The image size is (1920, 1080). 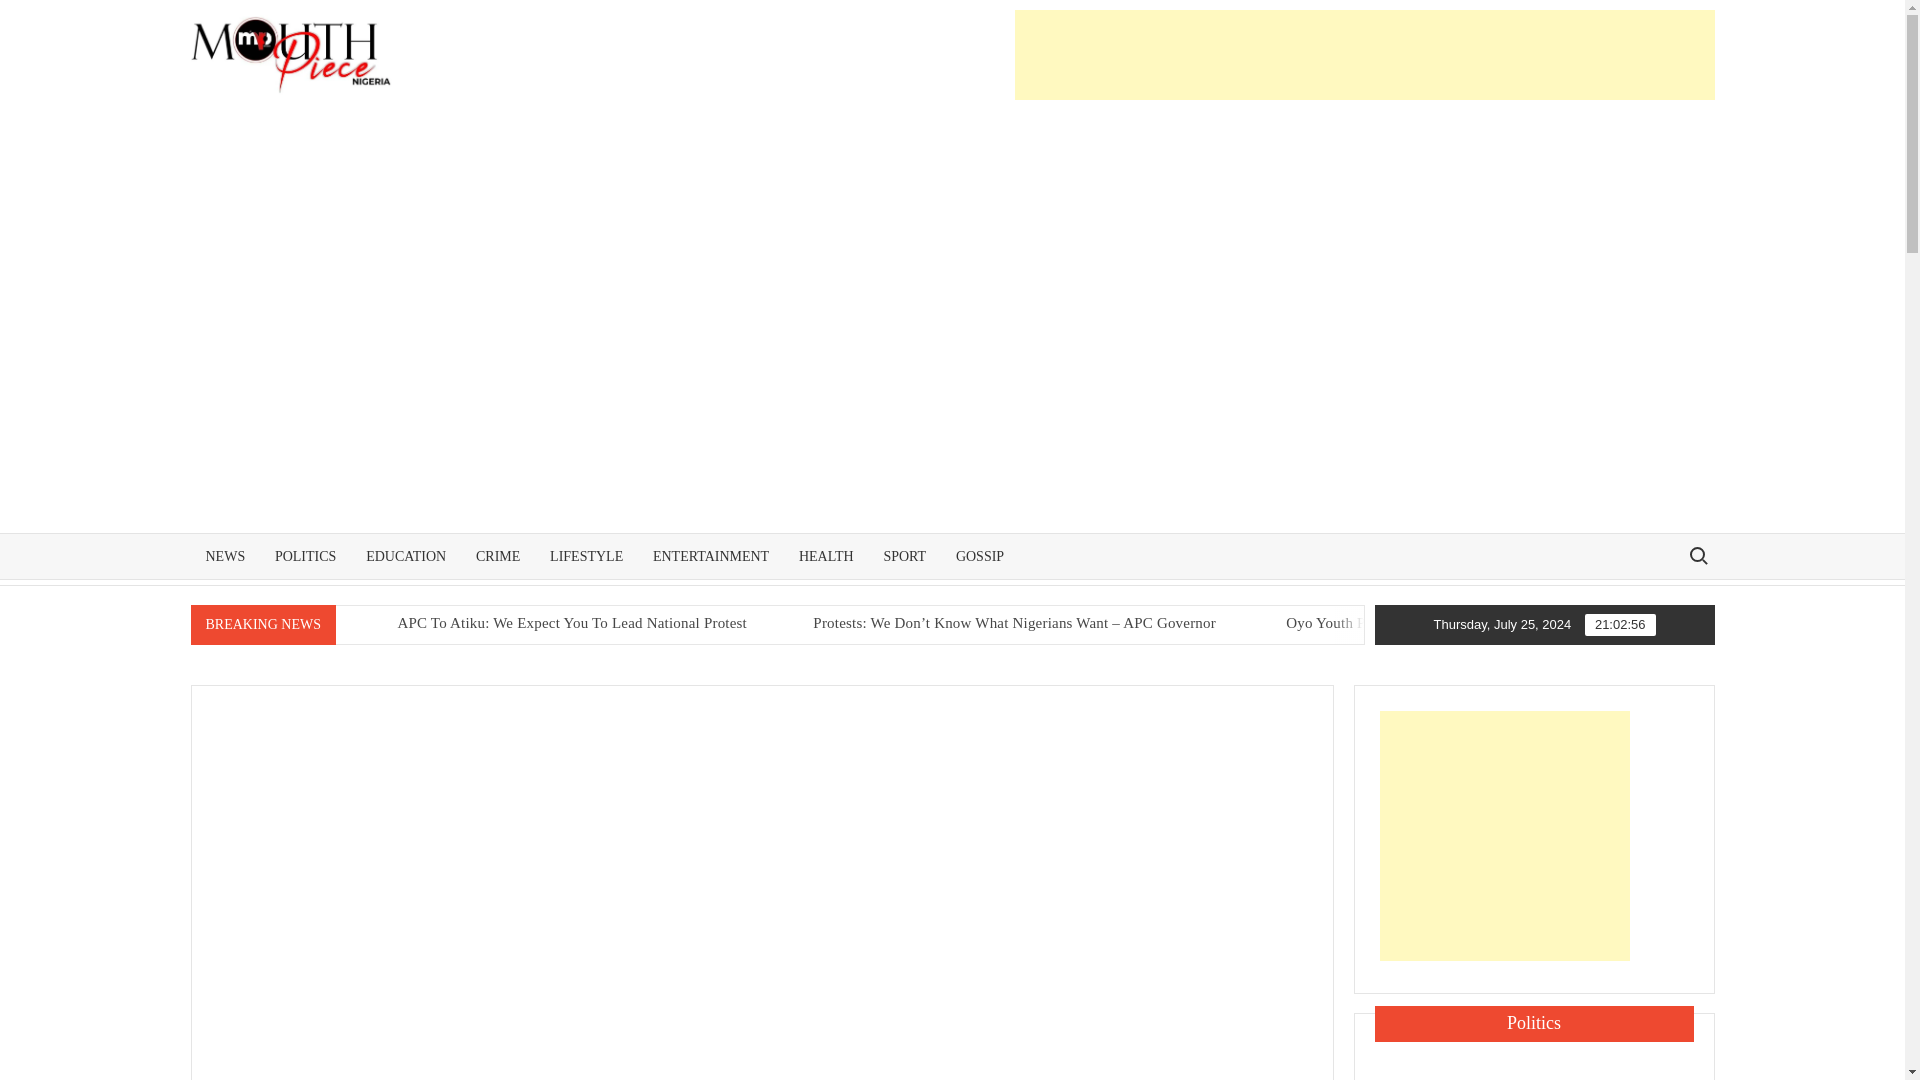 What do you see at coordinates (305, 556) in the screenshot?
I see `POLITICS` at bounding box center [305, 556].